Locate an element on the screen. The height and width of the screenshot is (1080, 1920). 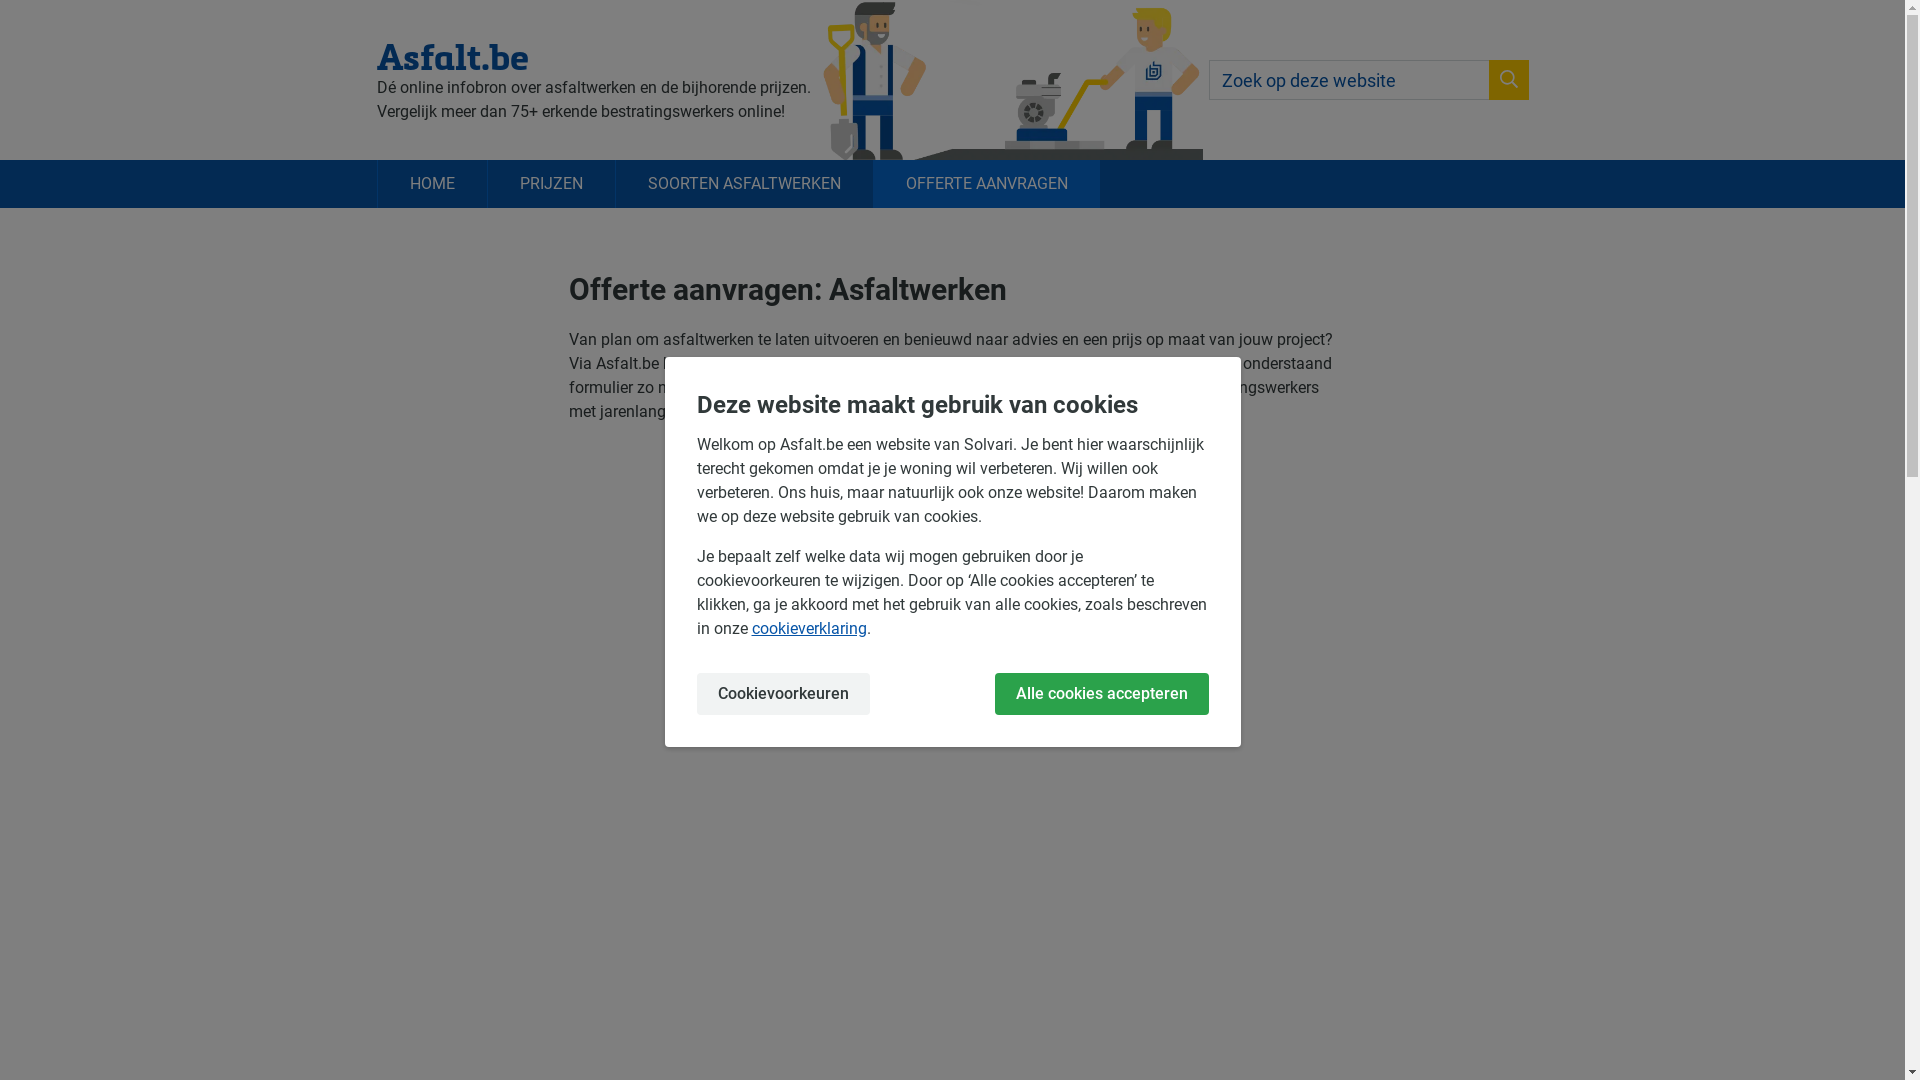
OFFERTE AANVRAGEN is located at coordinates (986, 184).